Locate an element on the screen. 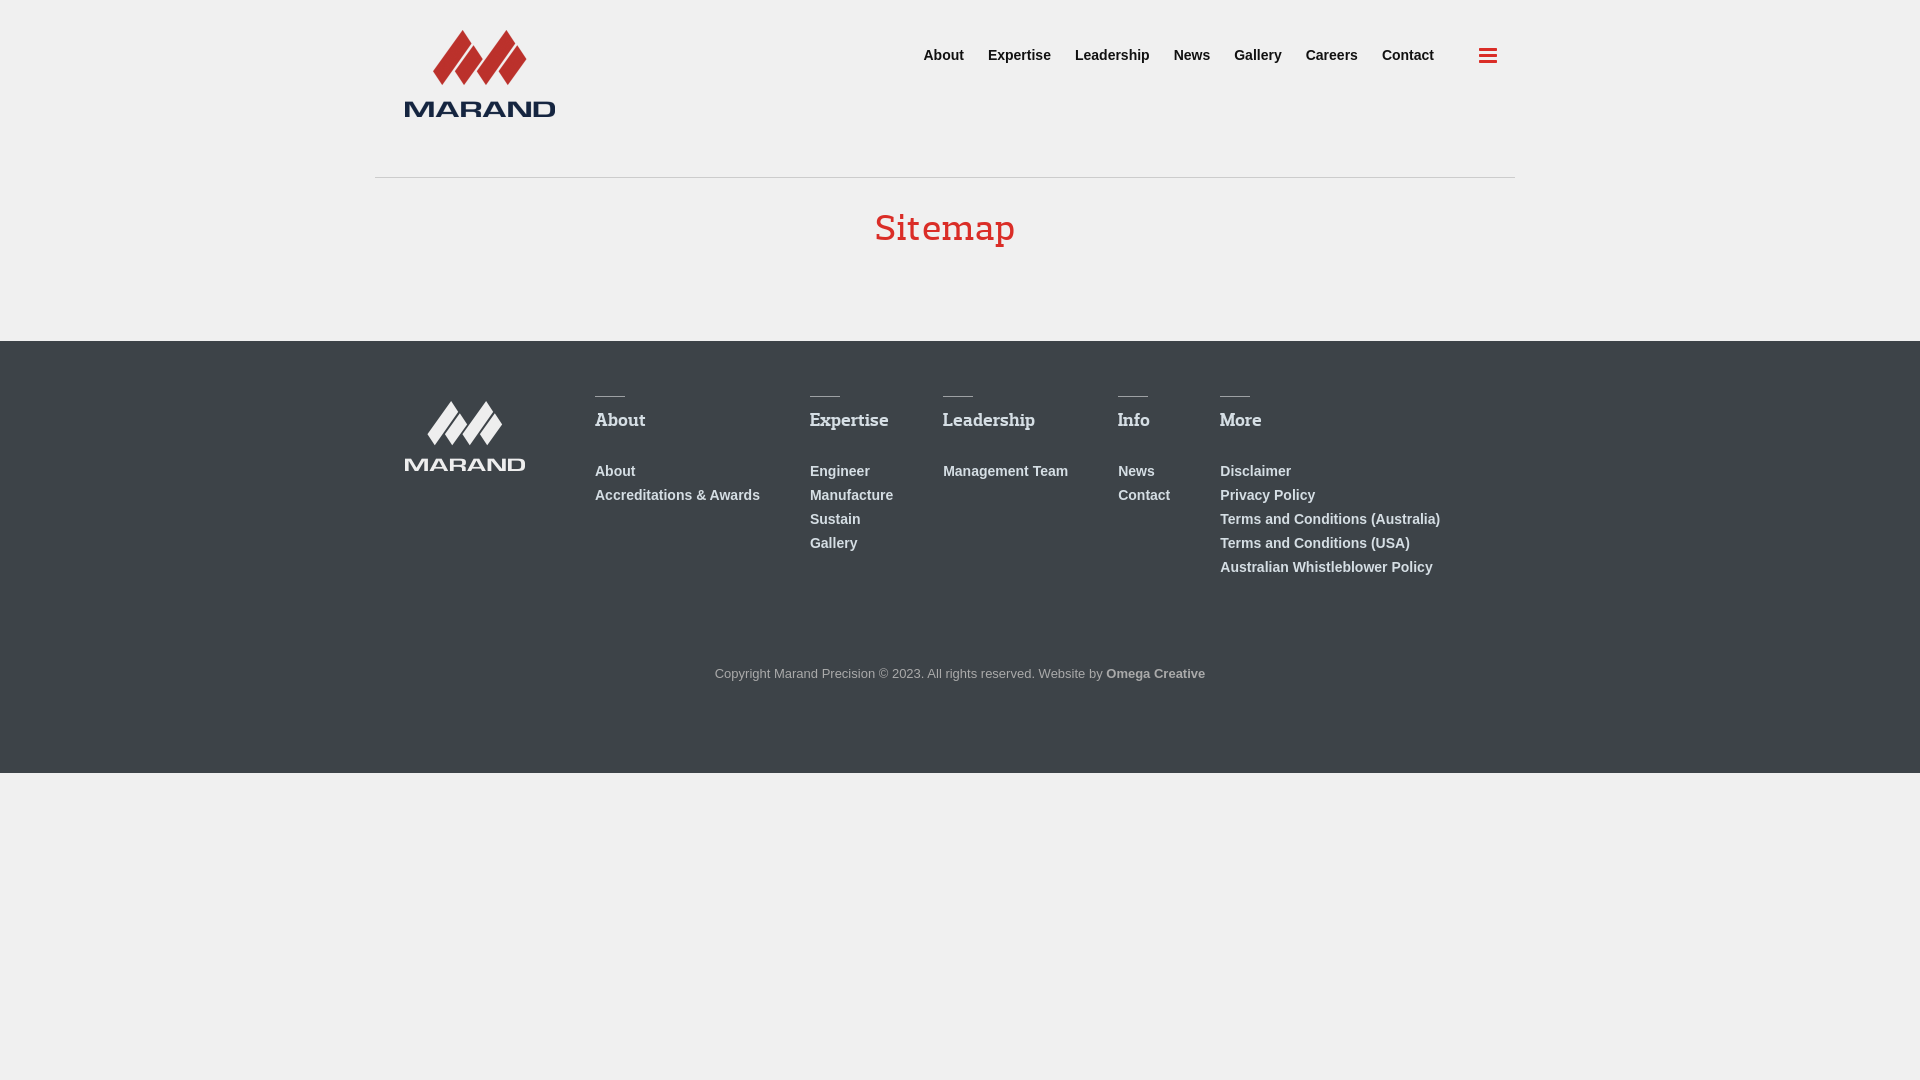 The width and height of the screenshot is (1920, 1080). Manufacture is located at coordinates (852, 495).